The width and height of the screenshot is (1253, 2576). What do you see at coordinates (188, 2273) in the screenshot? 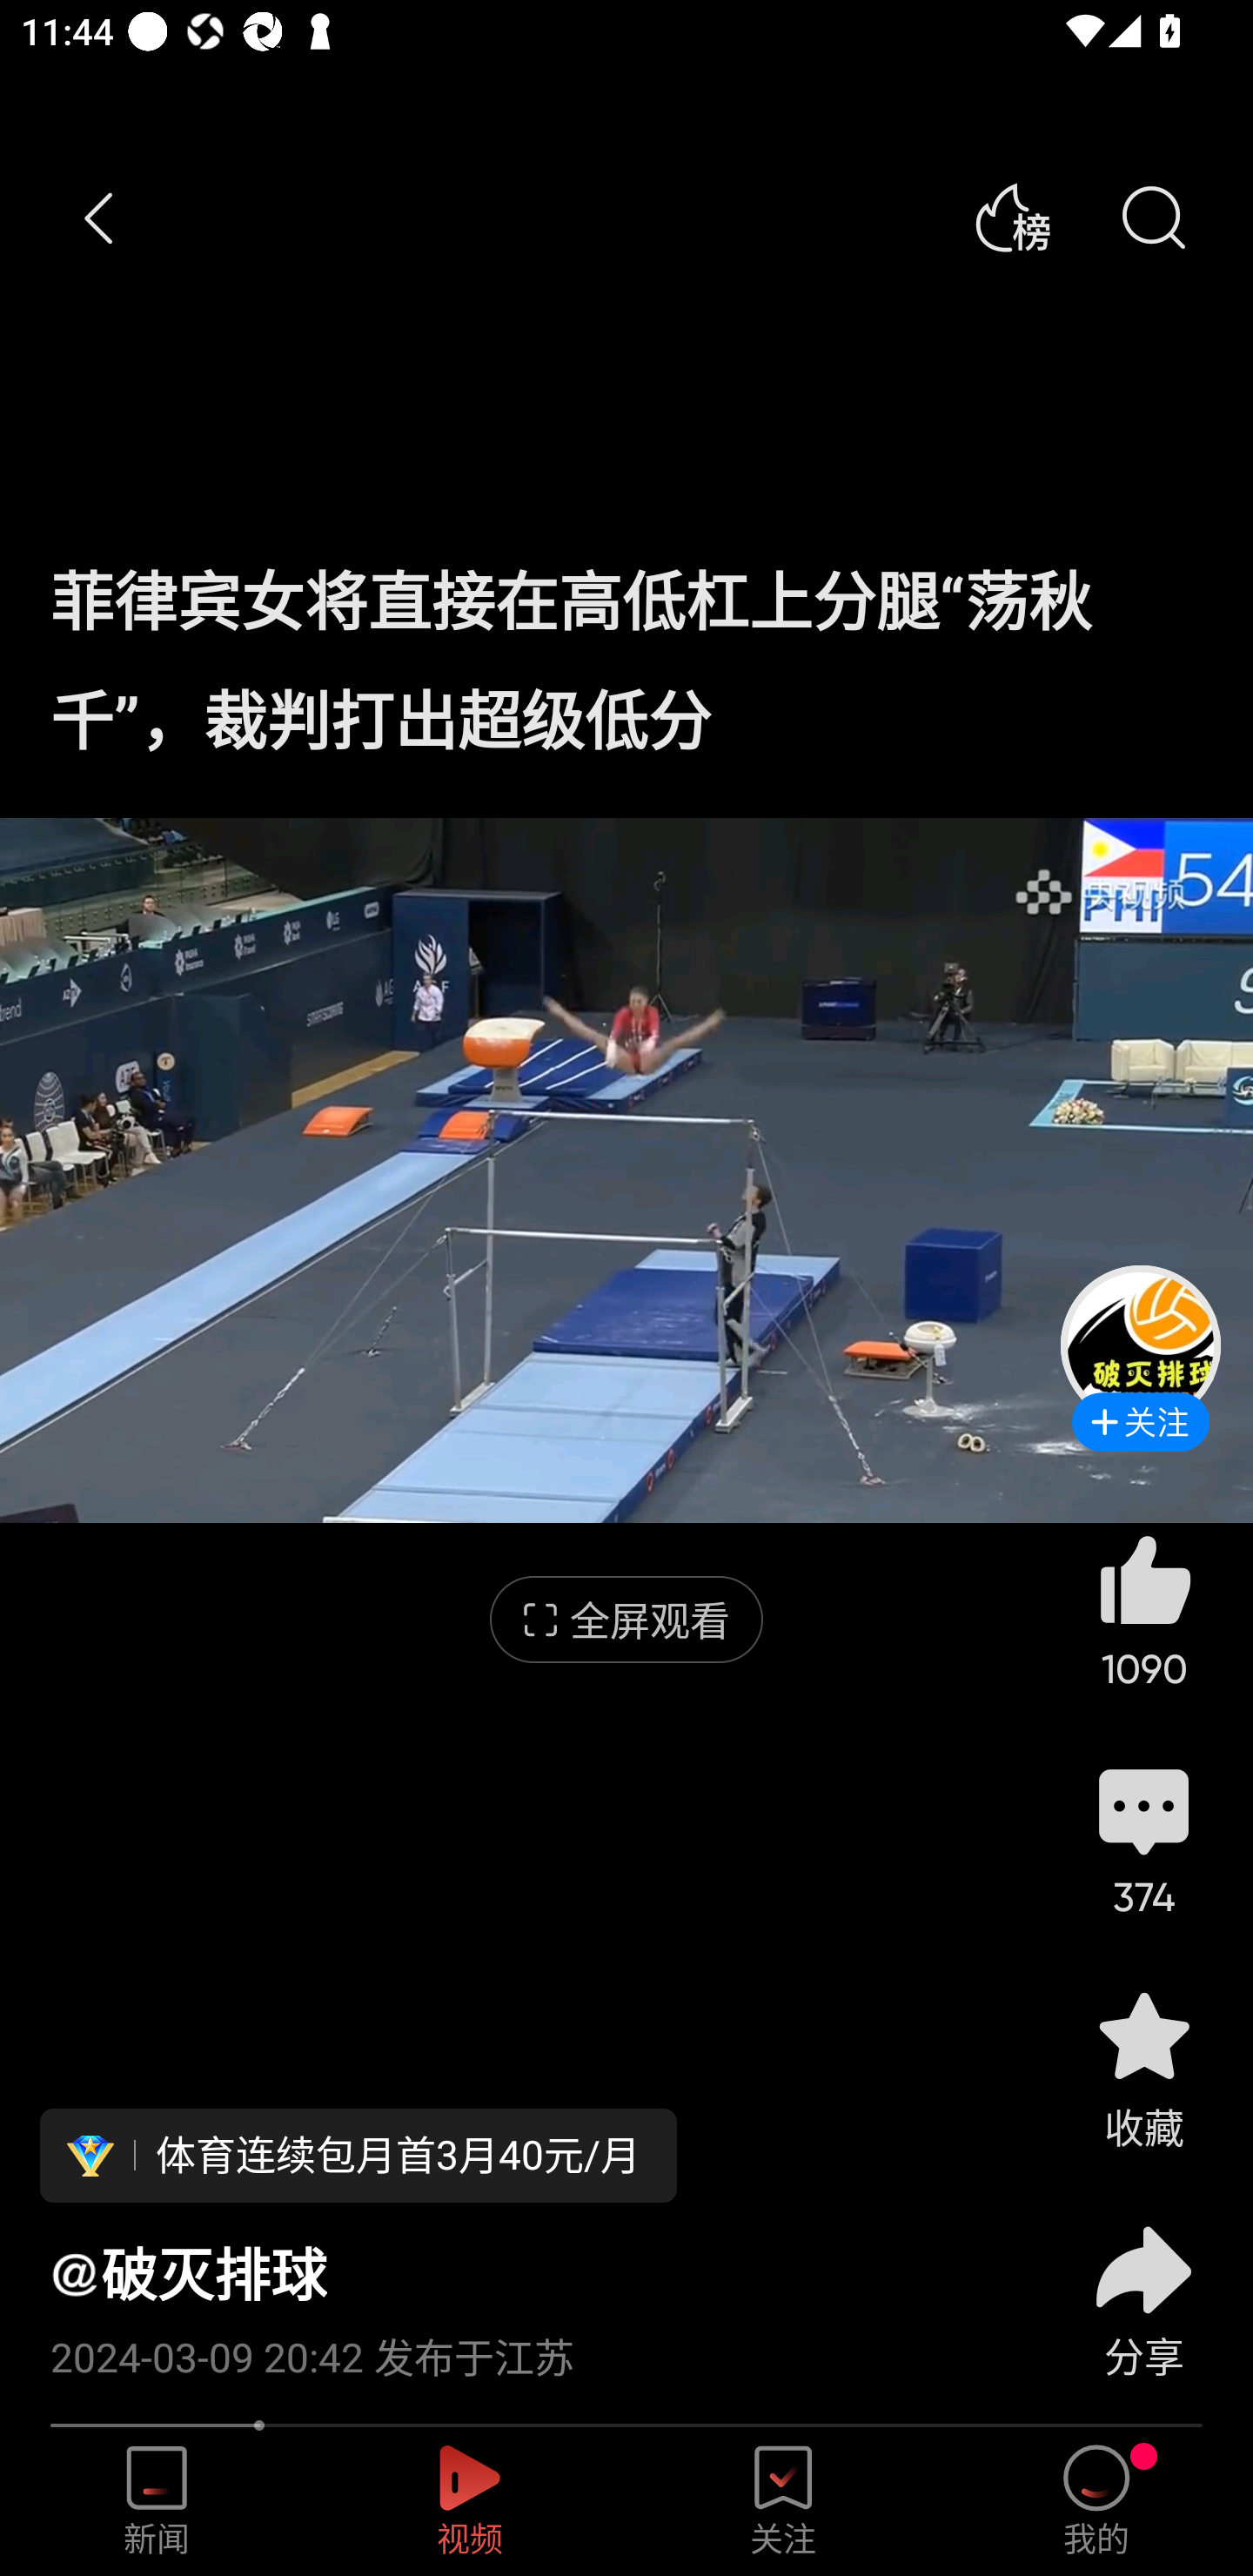
I see `破灭排球` at bounding box center [188, 2273].